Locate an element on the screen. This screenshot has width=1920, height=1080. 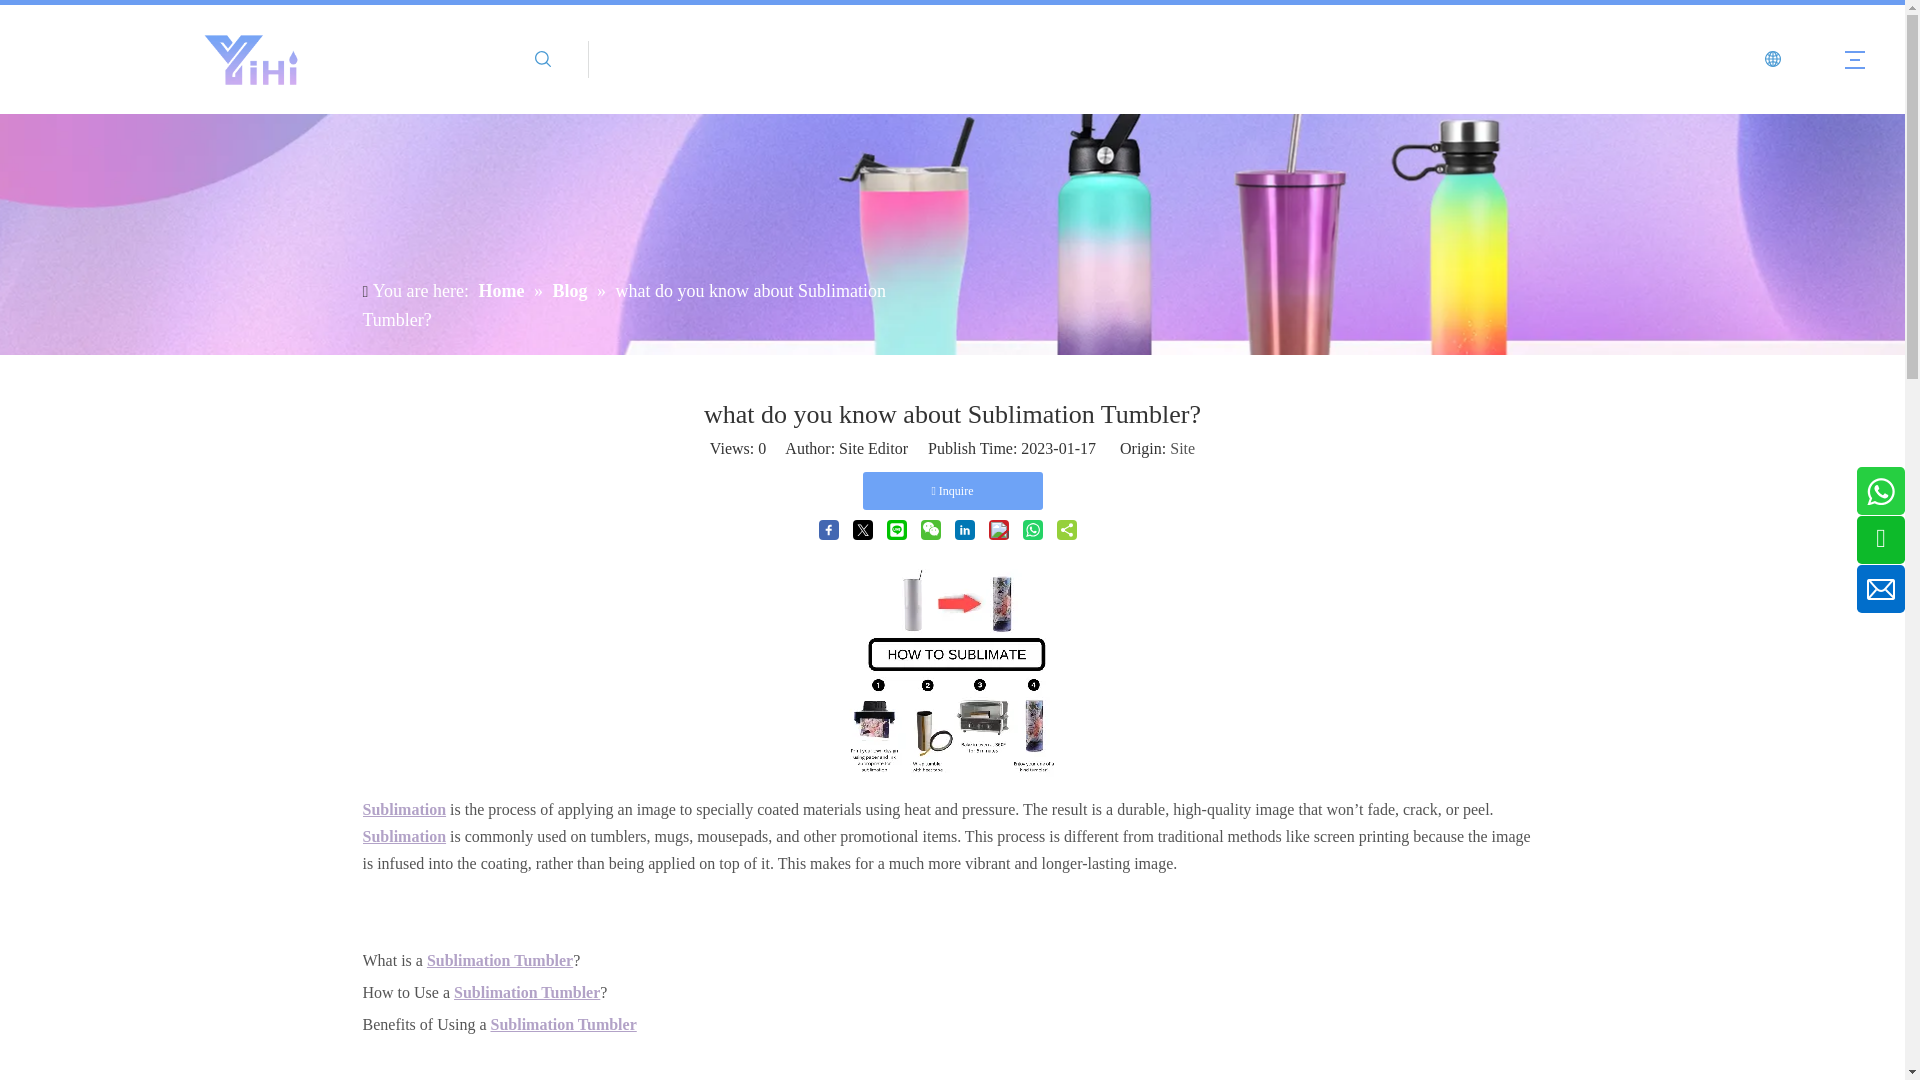
Inquire is located at coordinates (952, 490).